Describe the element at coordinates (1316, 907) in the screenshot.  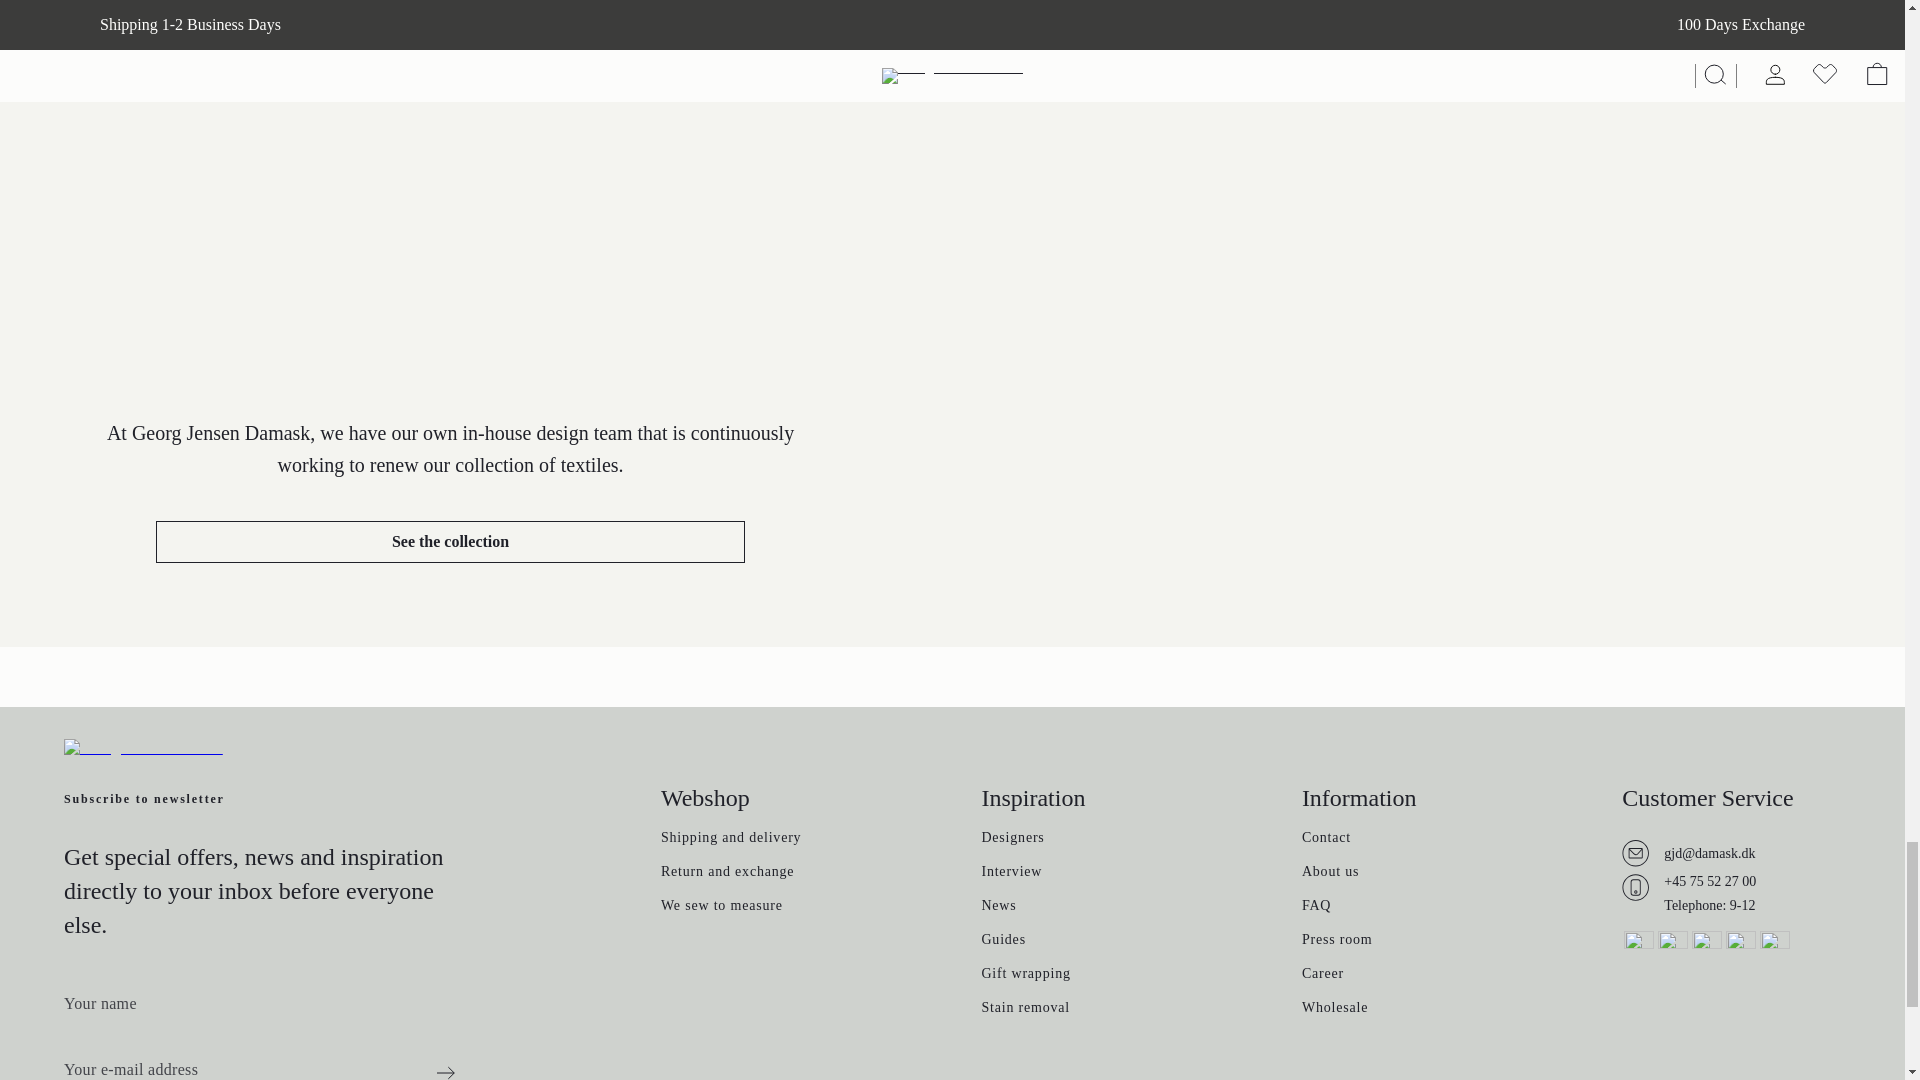
I see `FAQ` at that location.